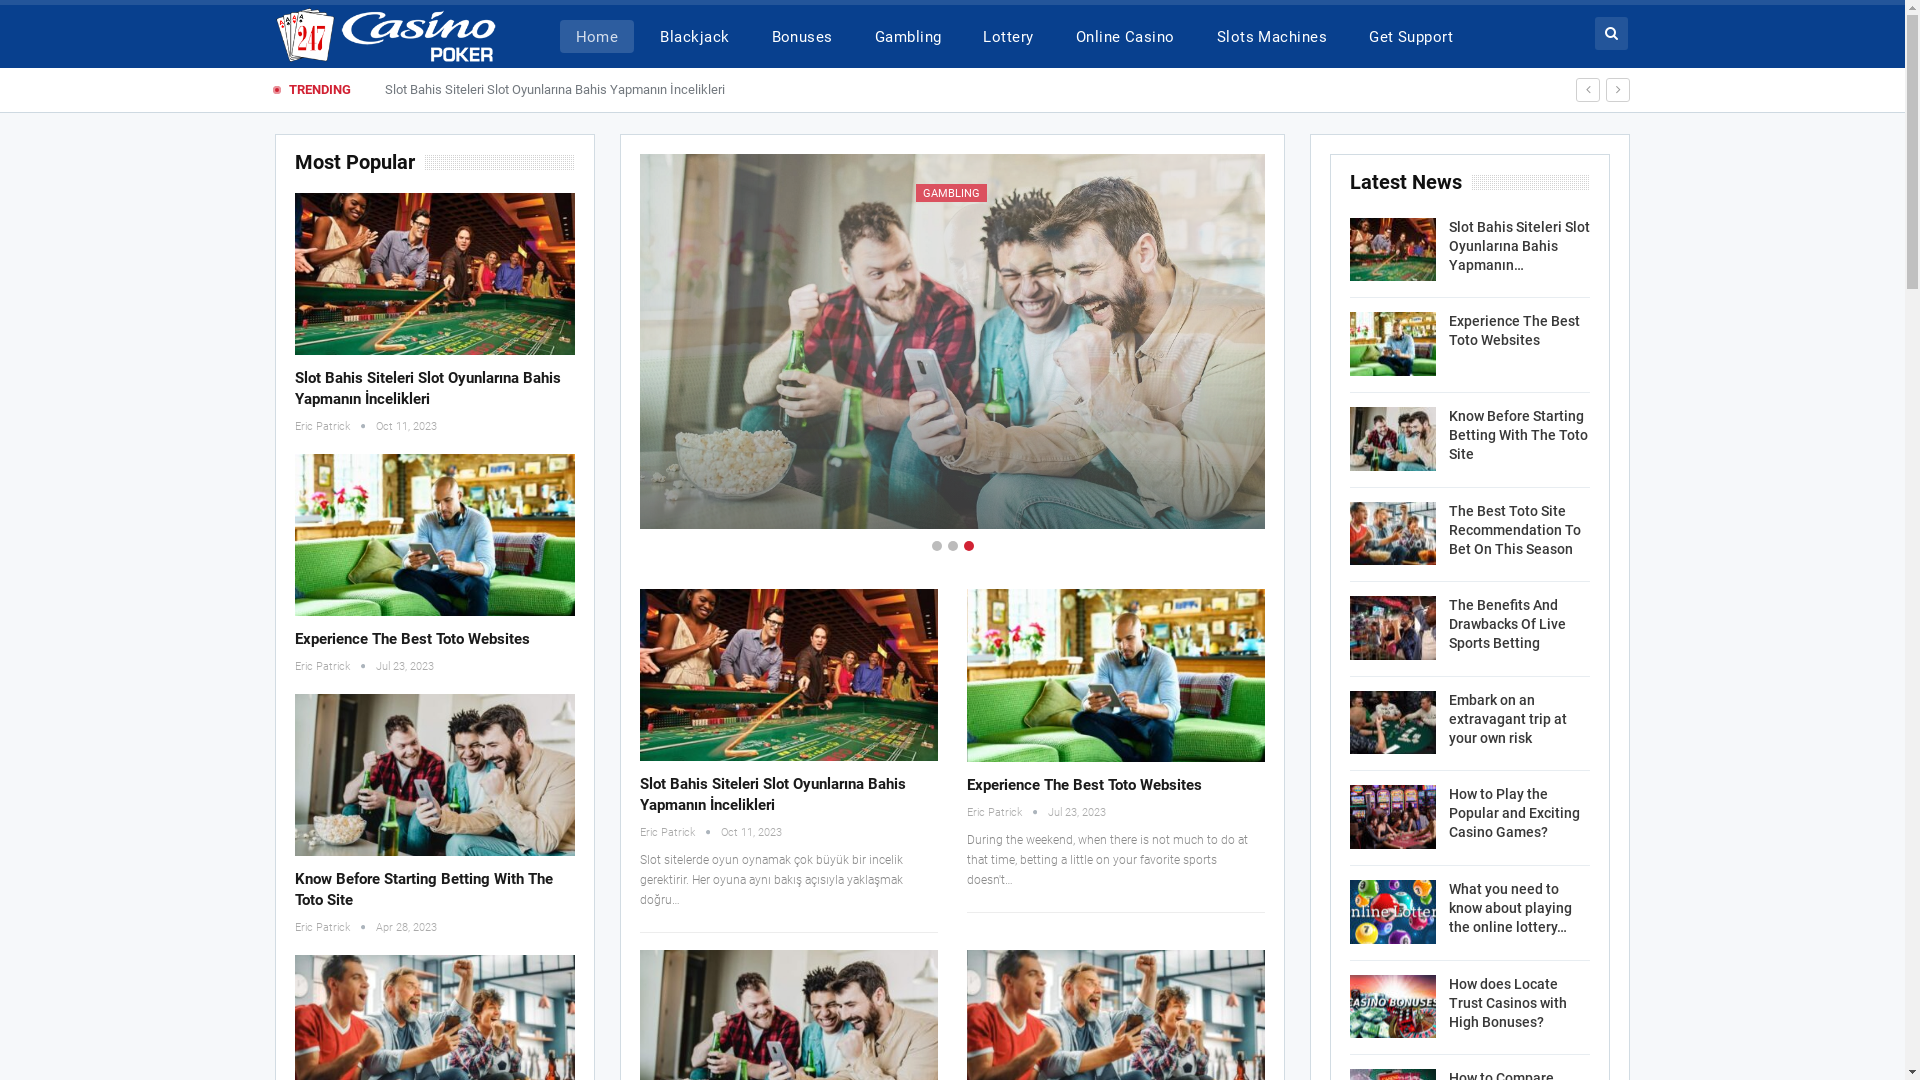  What do you see at coordinates (1393, 723) in the screenshot?
I see `Embark on an extravagant trip at your own risk` at bounding box center [1393, 723].